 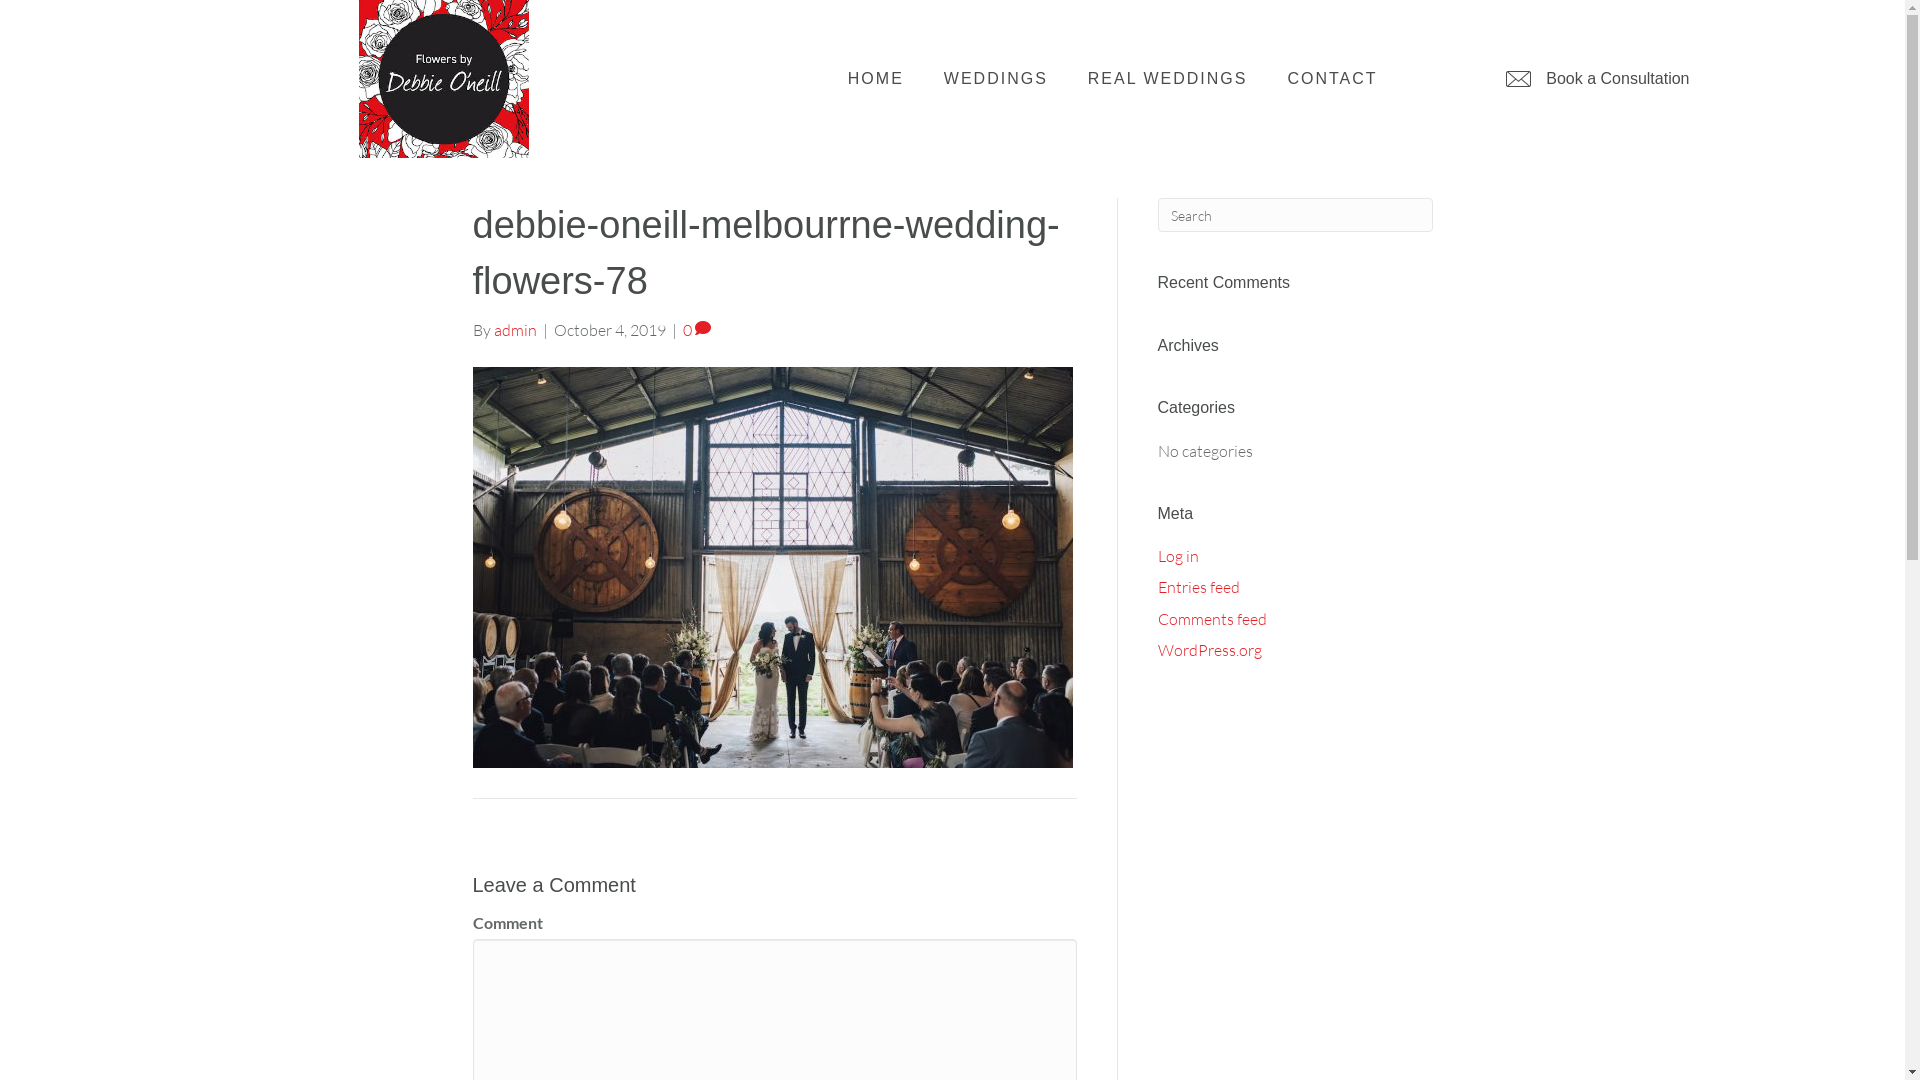 I want to click on HOME, so click(x=876, y=79).